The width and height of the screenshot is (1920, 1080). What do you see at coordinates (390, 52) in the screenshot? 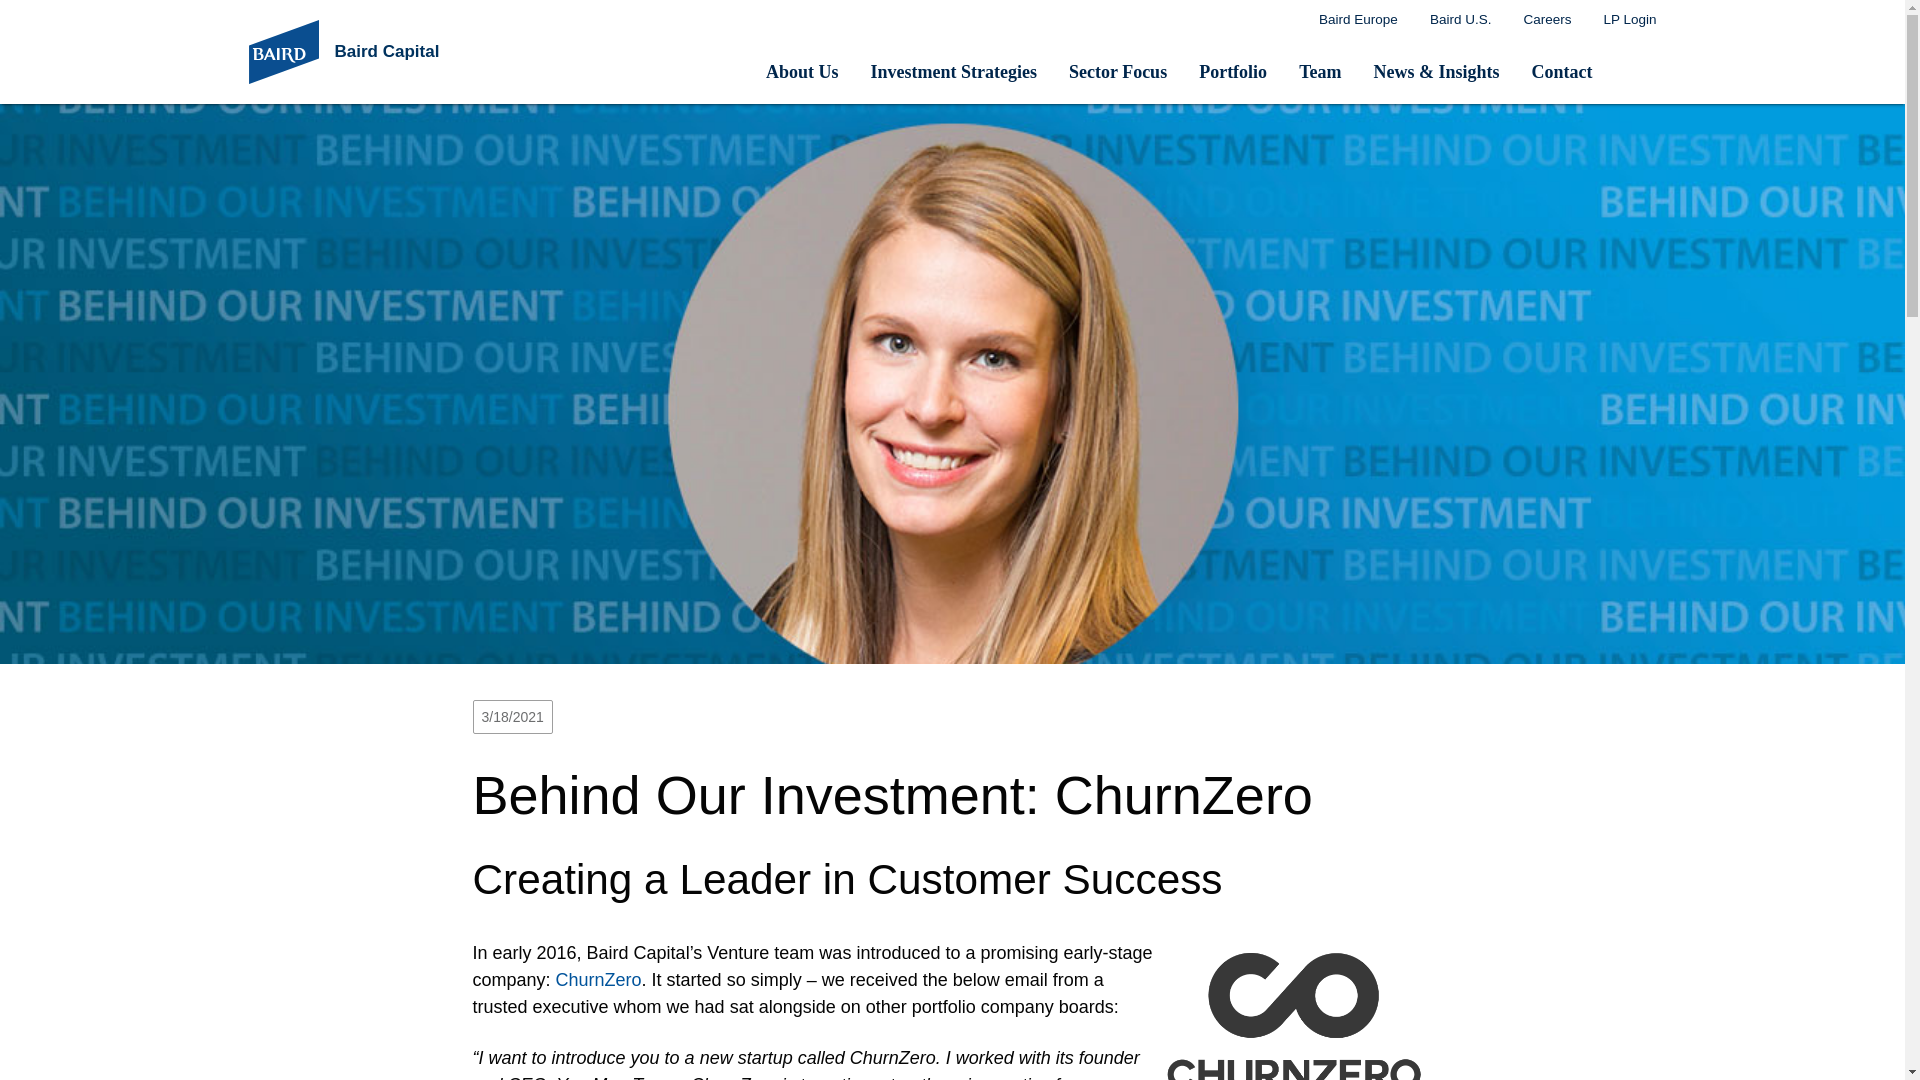
I see `Baird Capital` at bounding box center [390, 52].